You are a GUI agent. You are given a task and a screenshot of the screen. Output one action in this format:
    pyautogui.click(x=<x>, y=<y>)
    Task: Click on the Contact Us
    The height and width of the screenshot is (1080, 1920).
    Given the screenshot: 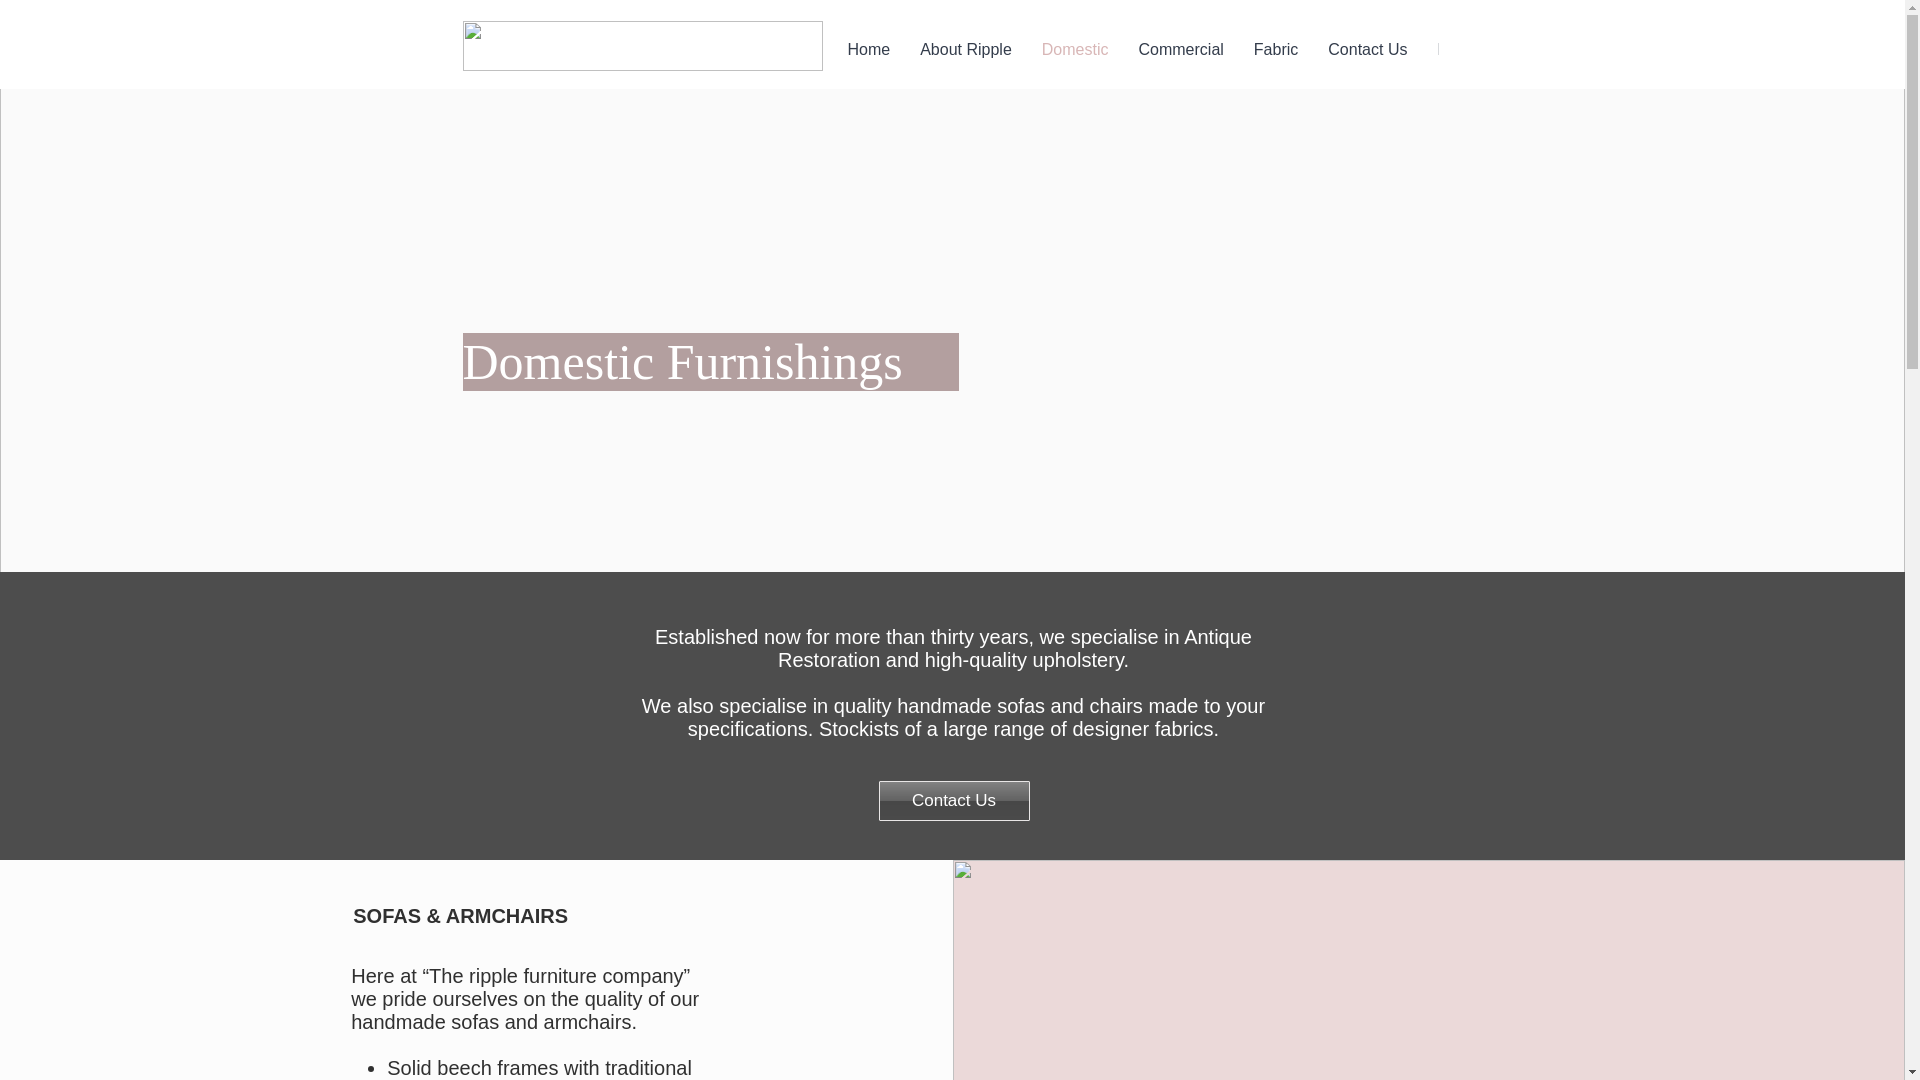 What is the action you would take?
    pyautogui.click(x=1368, y=63)
    